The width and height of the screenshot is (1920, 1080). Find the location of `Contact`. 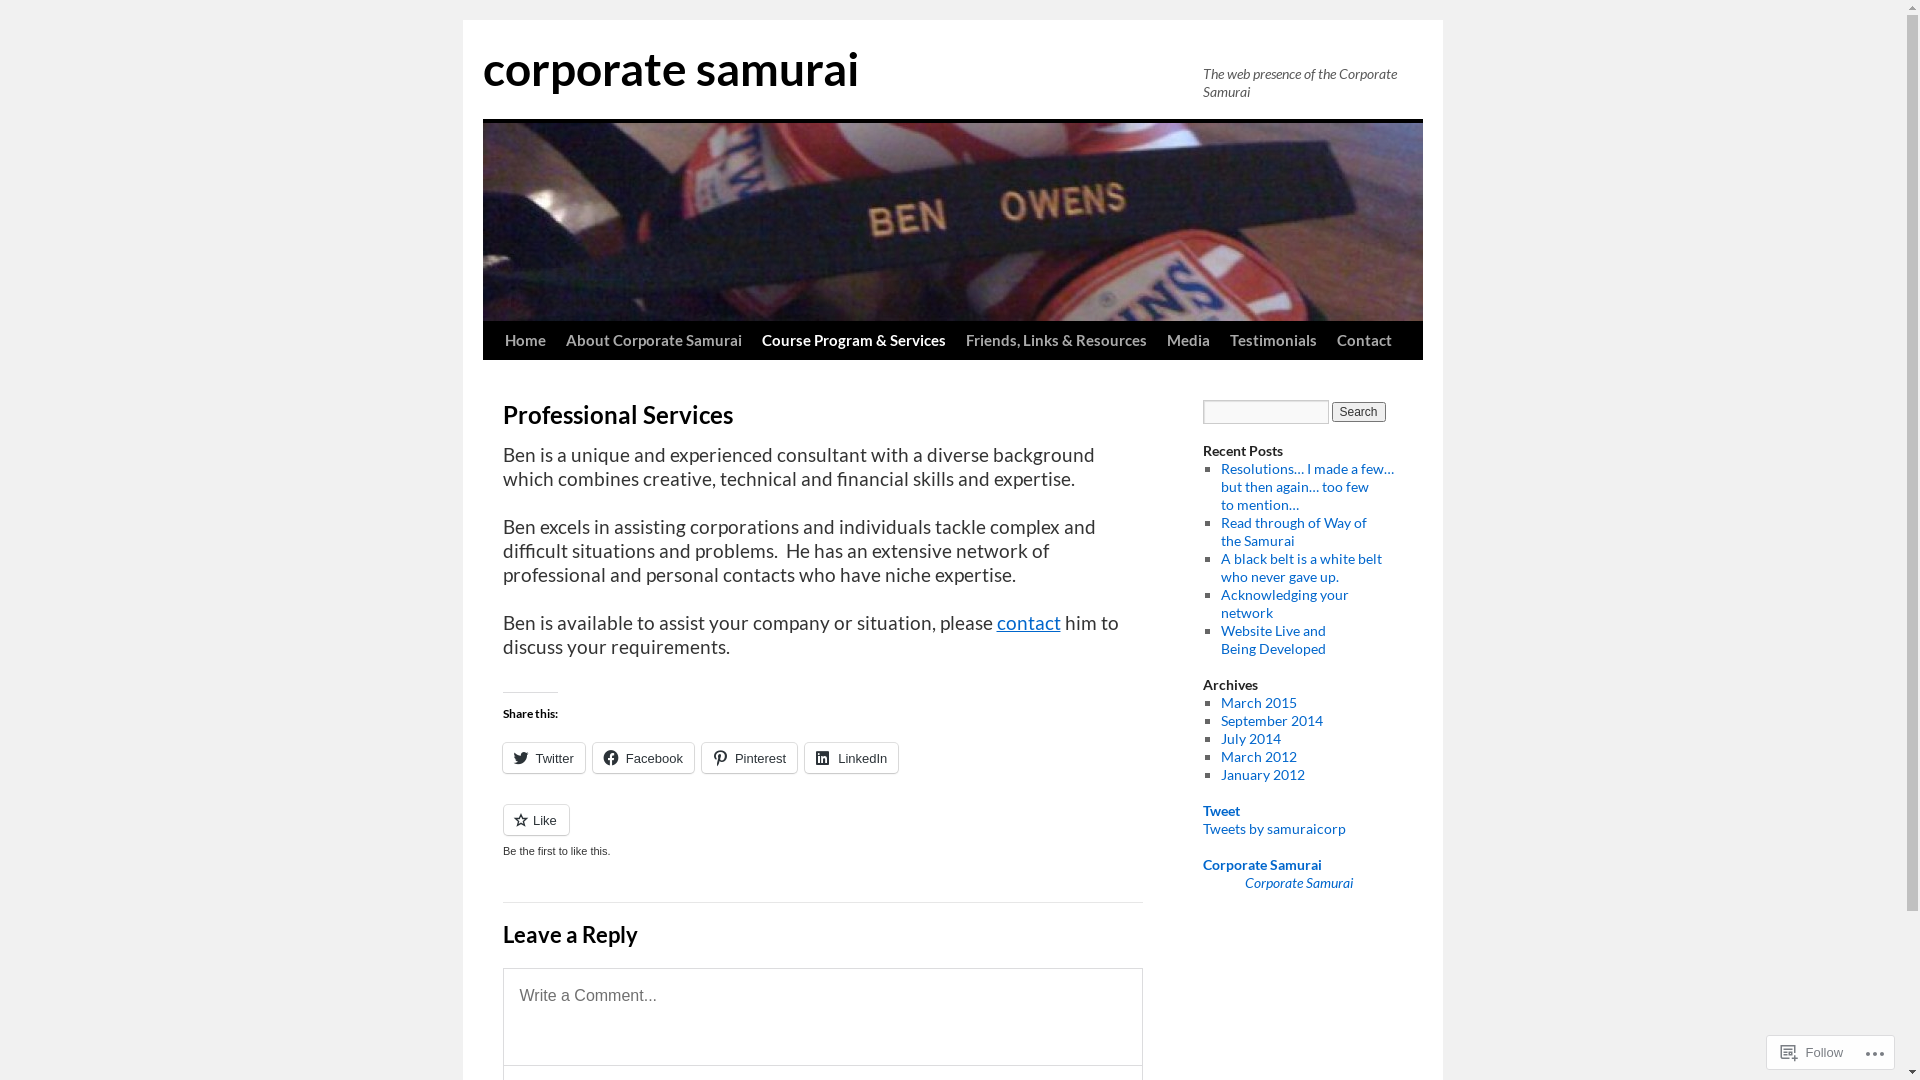

Contact is located at coordinates (1364, 341).